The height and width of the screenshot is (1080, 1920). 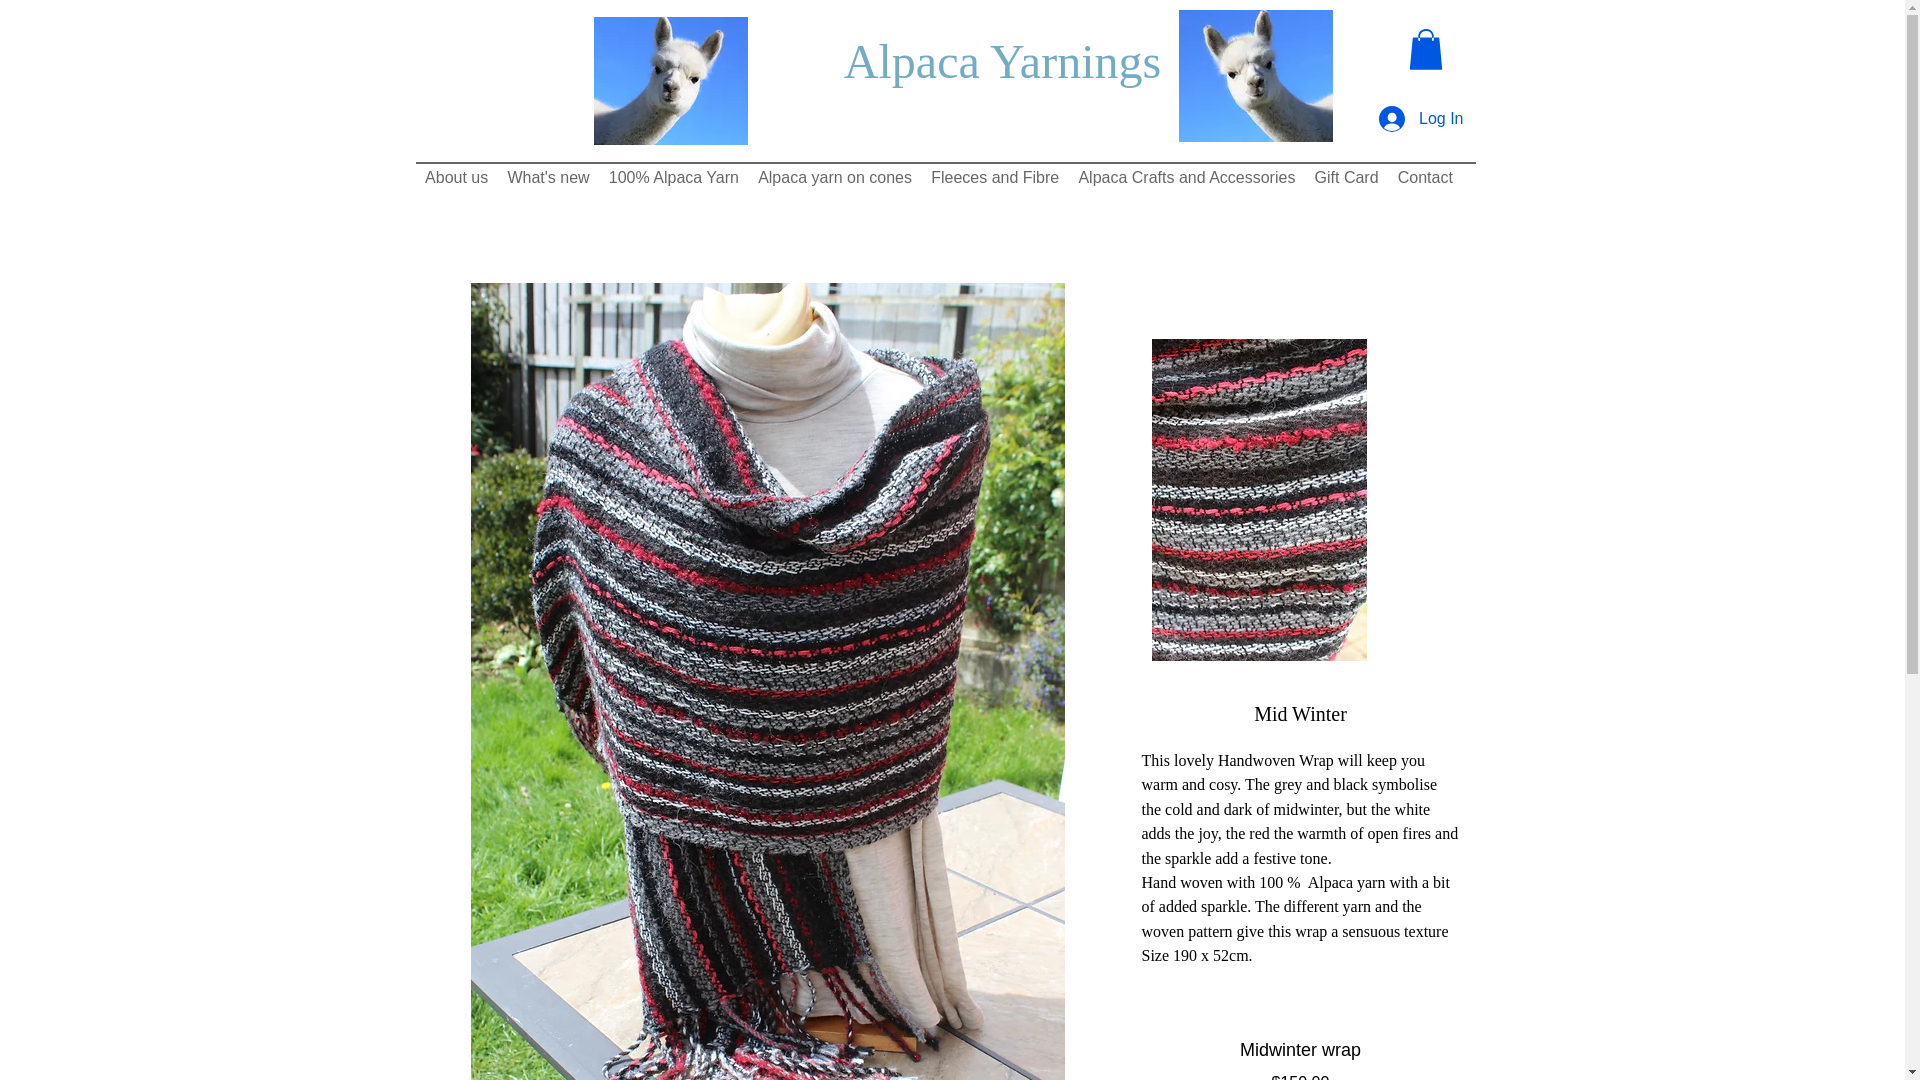 What do you see at coordinates (1346, 178) in the screenshot?
I see `Gift Card` at bounding box center [1346, 178].